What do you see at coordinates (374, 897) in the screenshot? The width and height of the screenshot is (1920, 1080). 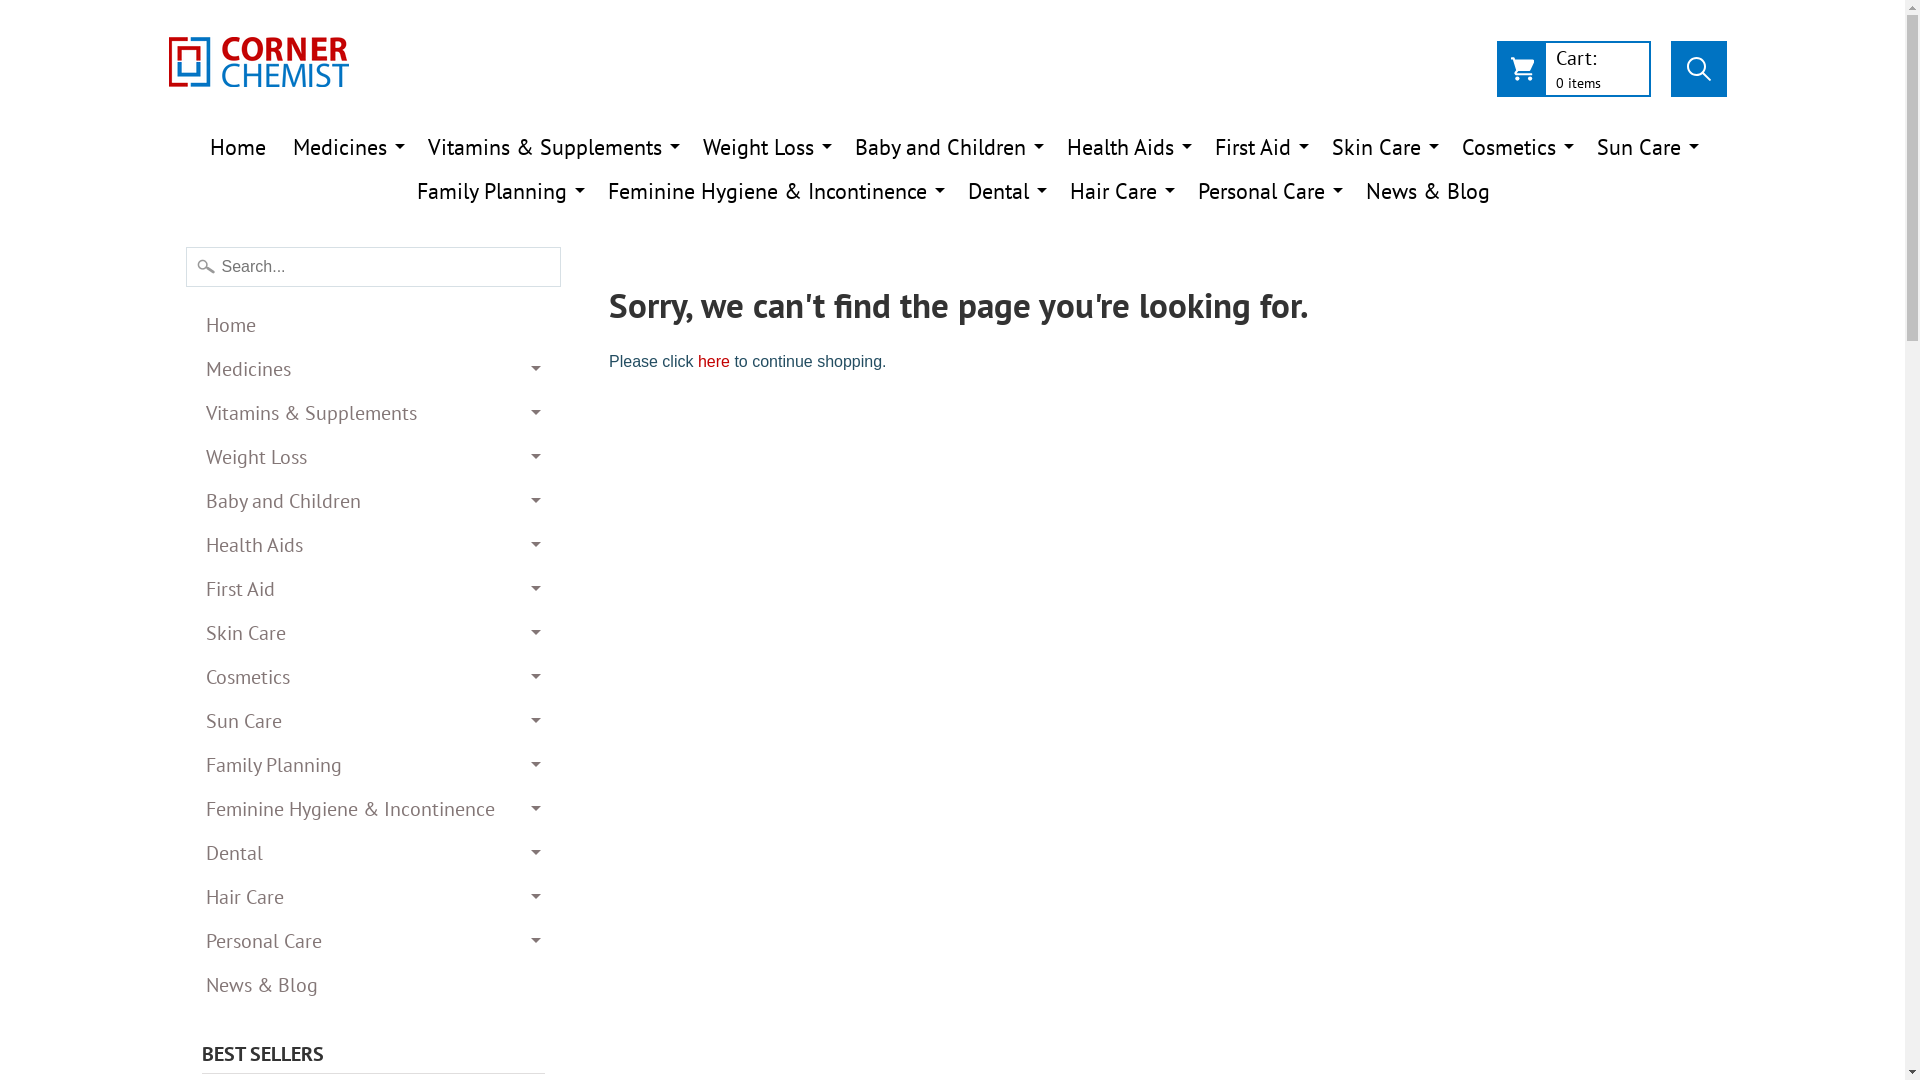 I see `Hair Care` at bounding box center [374, 897].